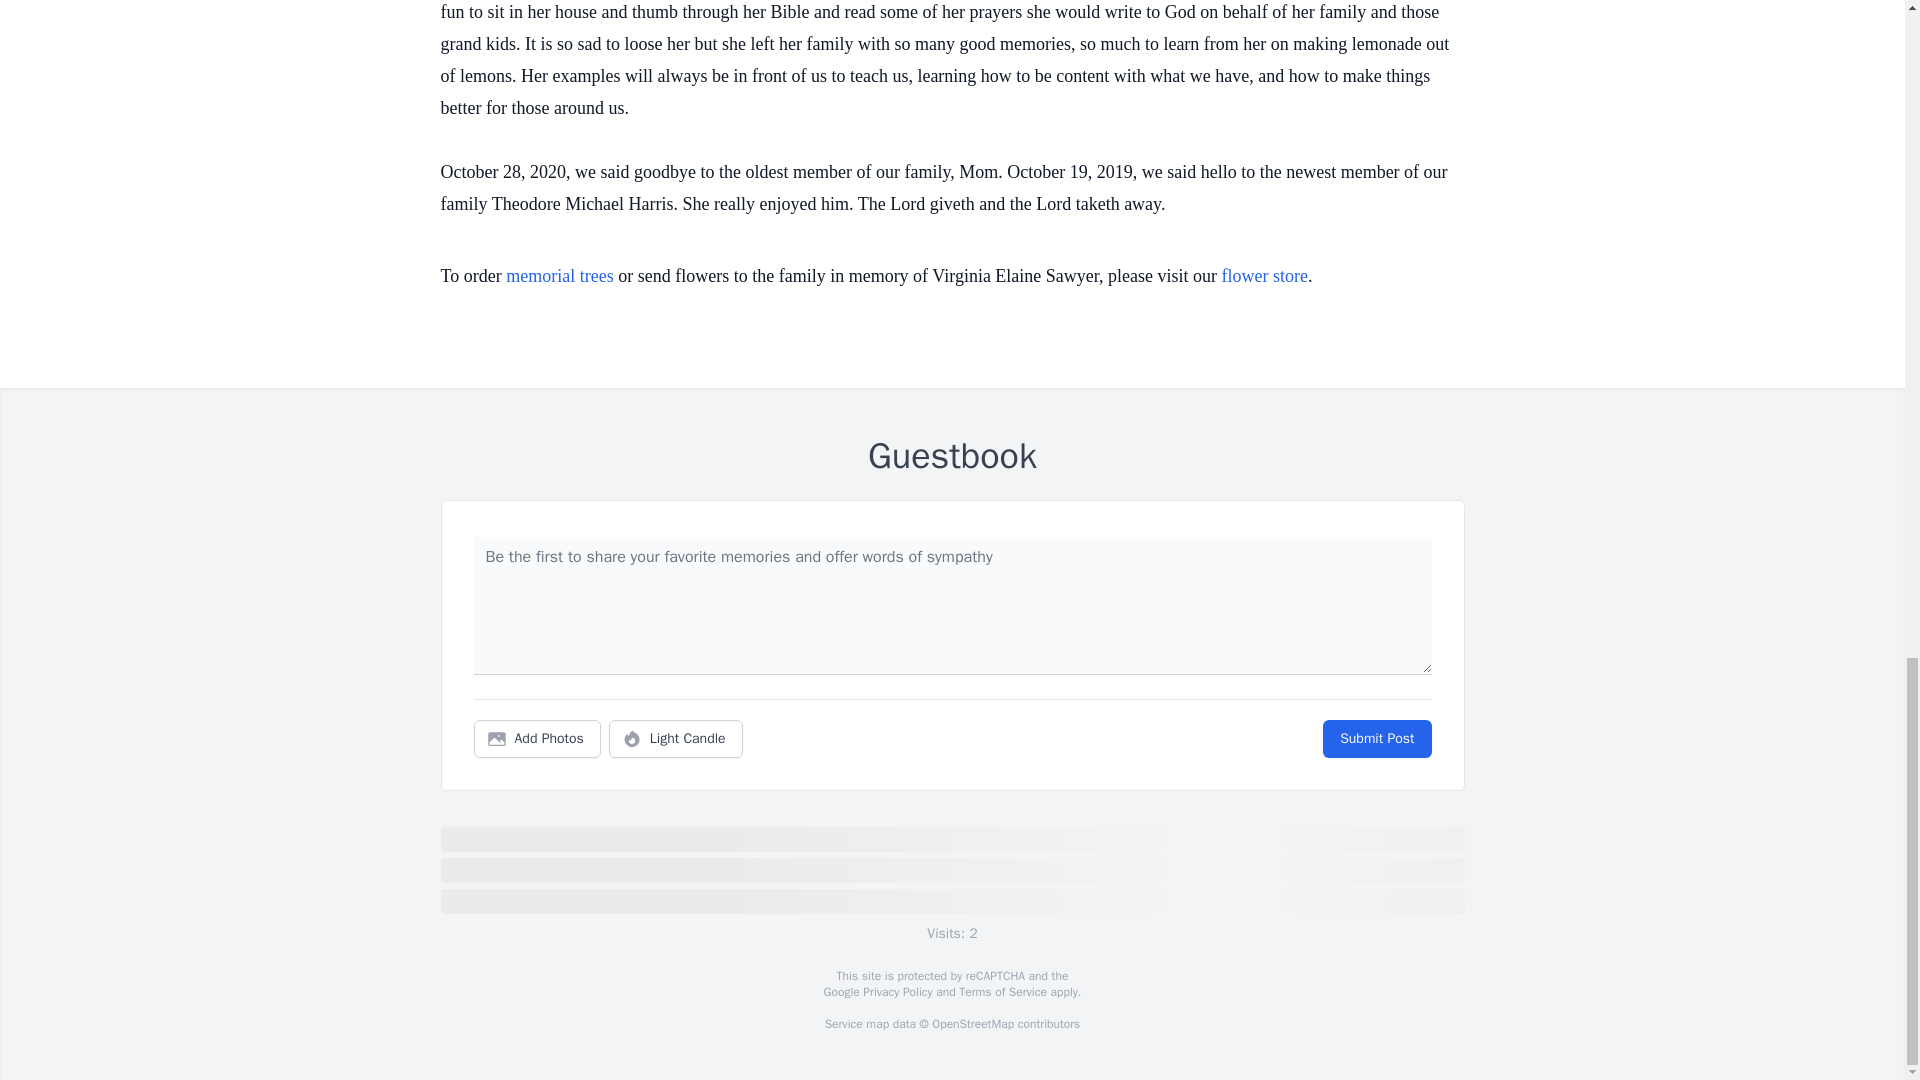 The height and width of the screenshot is (1080, 1920). What do you see at coordinates (1002, 992) in the screenshot?
I see `Terms of Service` at bounding box center [1002, 992].